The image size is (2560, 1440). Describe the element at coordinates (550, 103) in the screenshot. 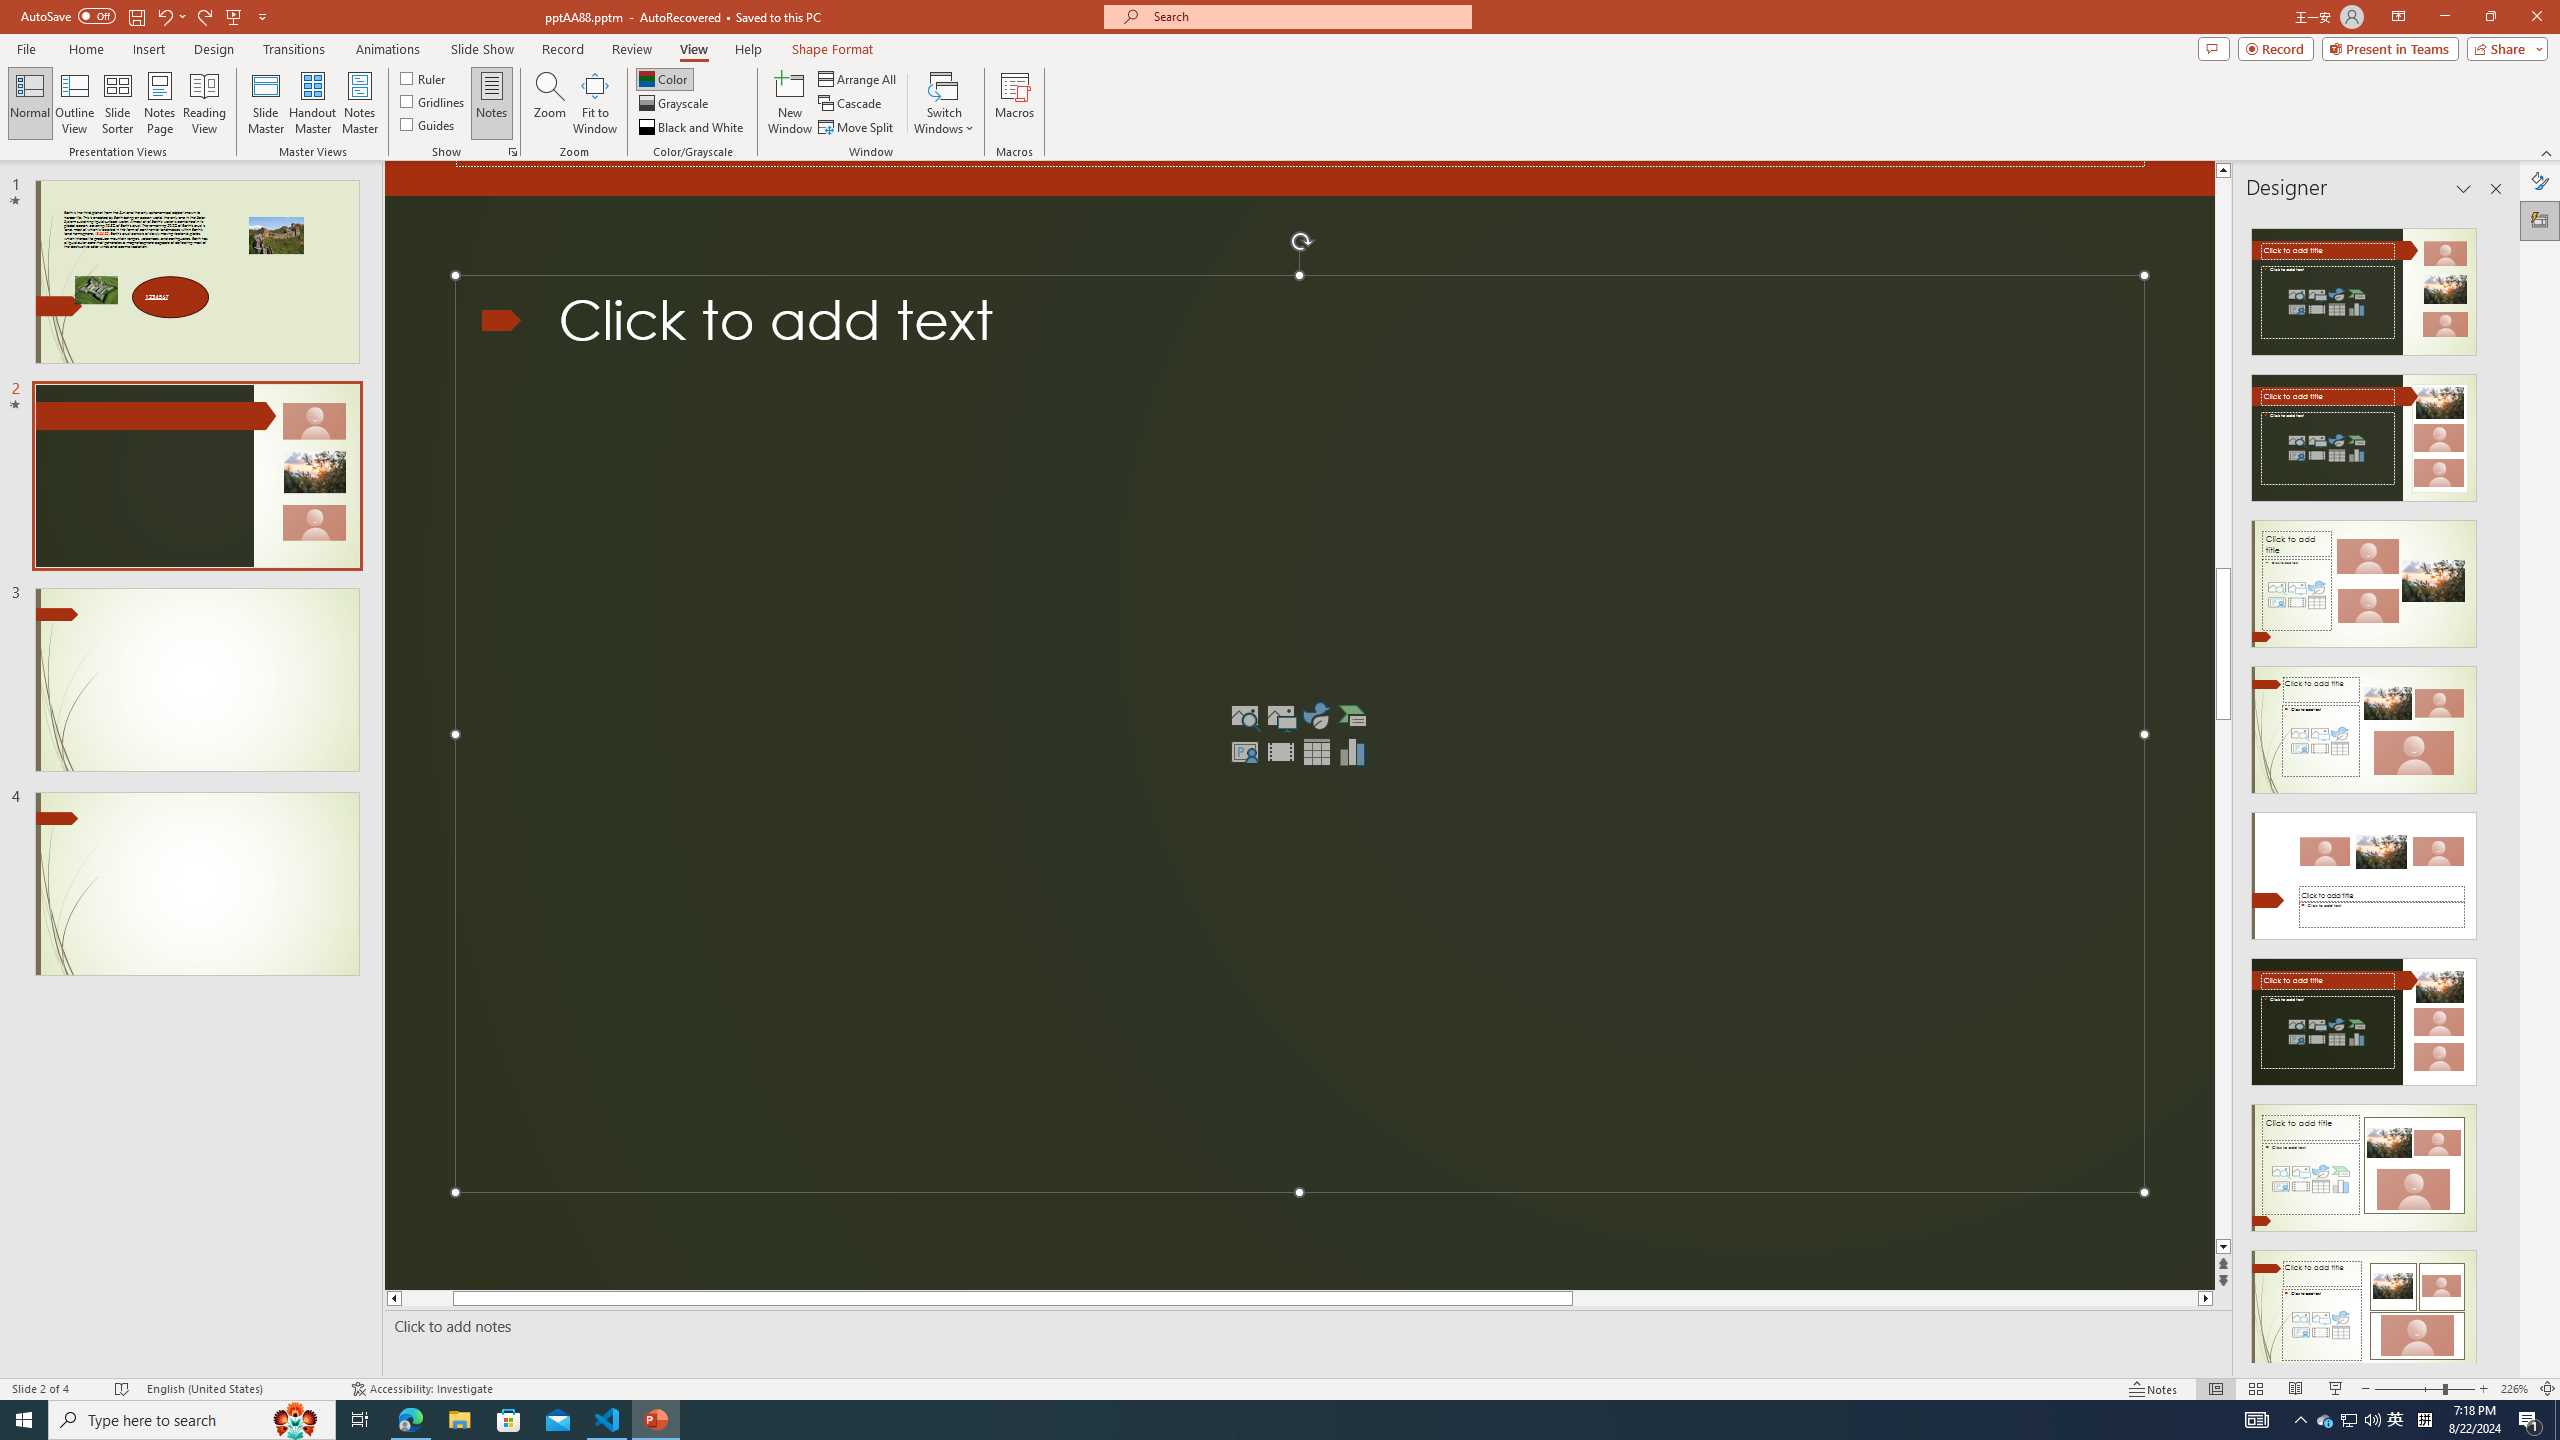

I see `Zoom...` at that location.